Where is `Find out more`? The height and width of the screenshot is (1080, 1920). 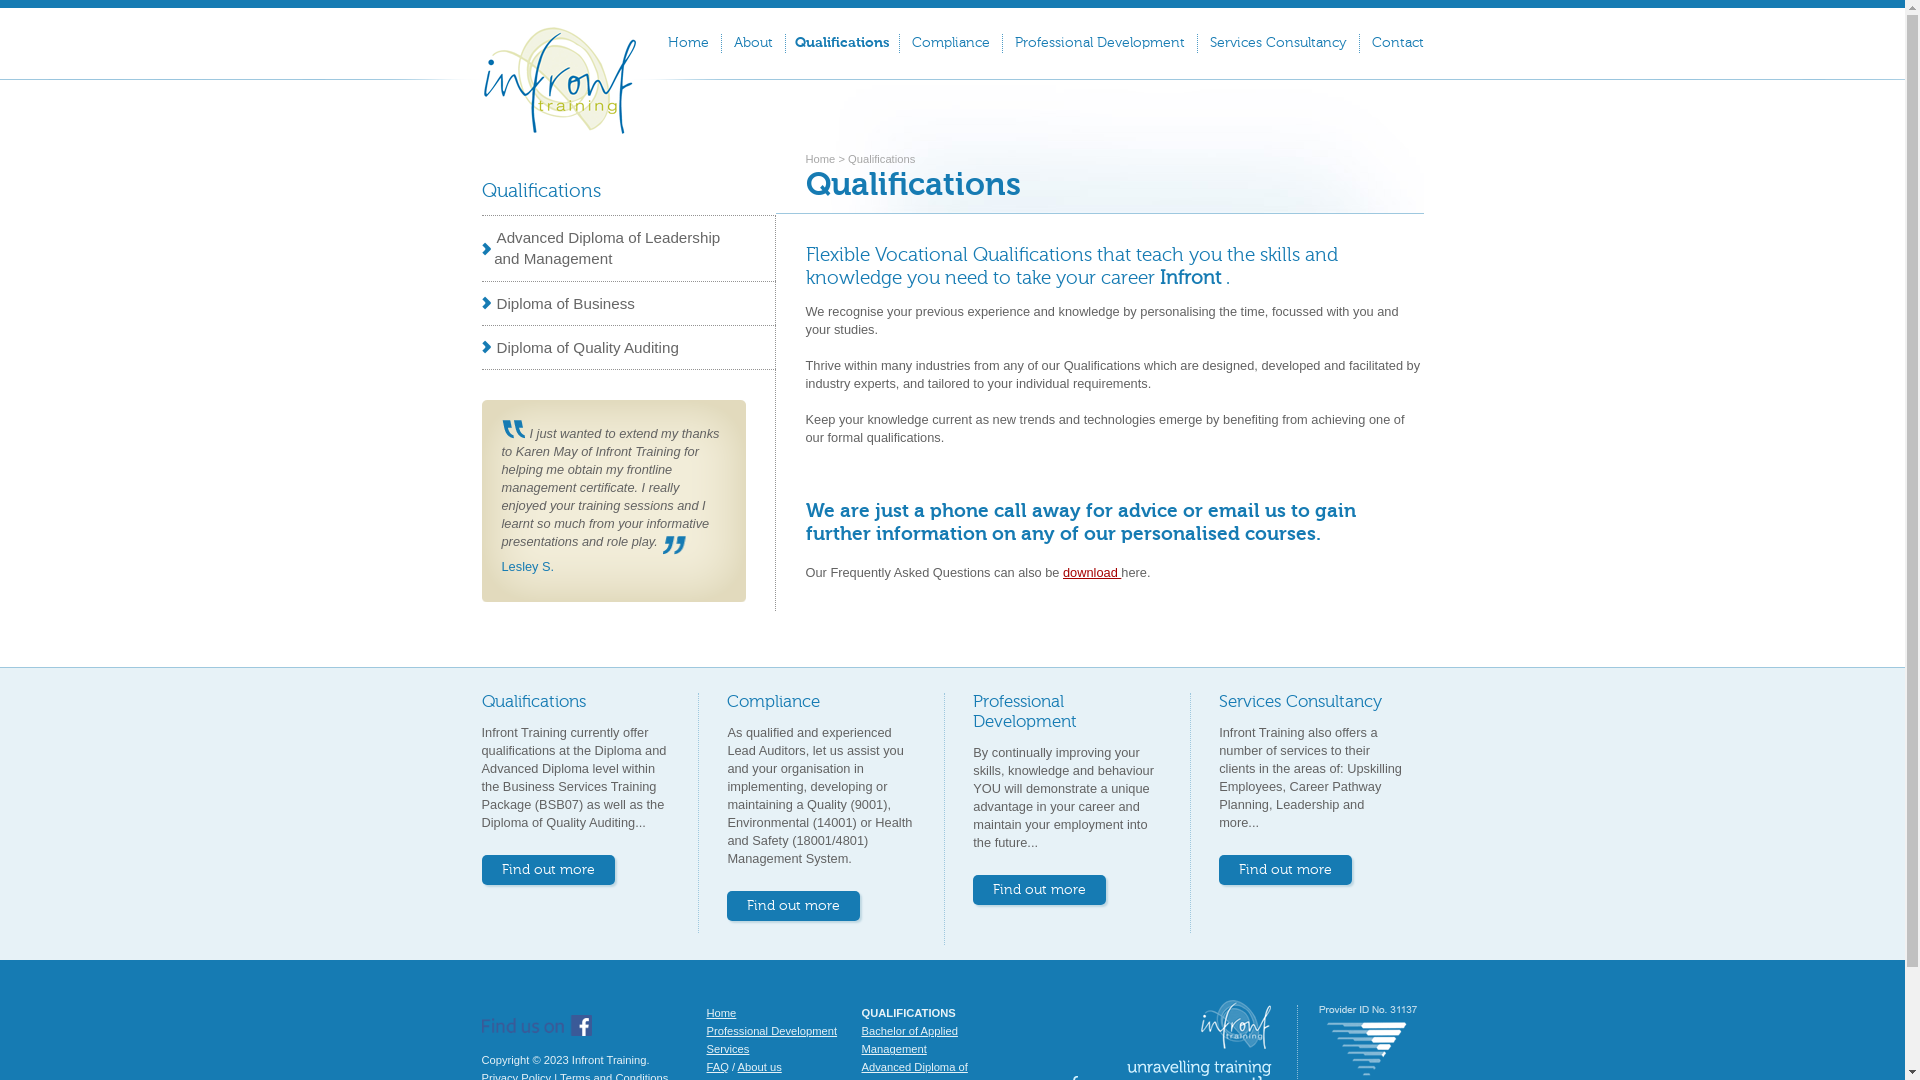
Find out more is located at coordinates (794, 906).